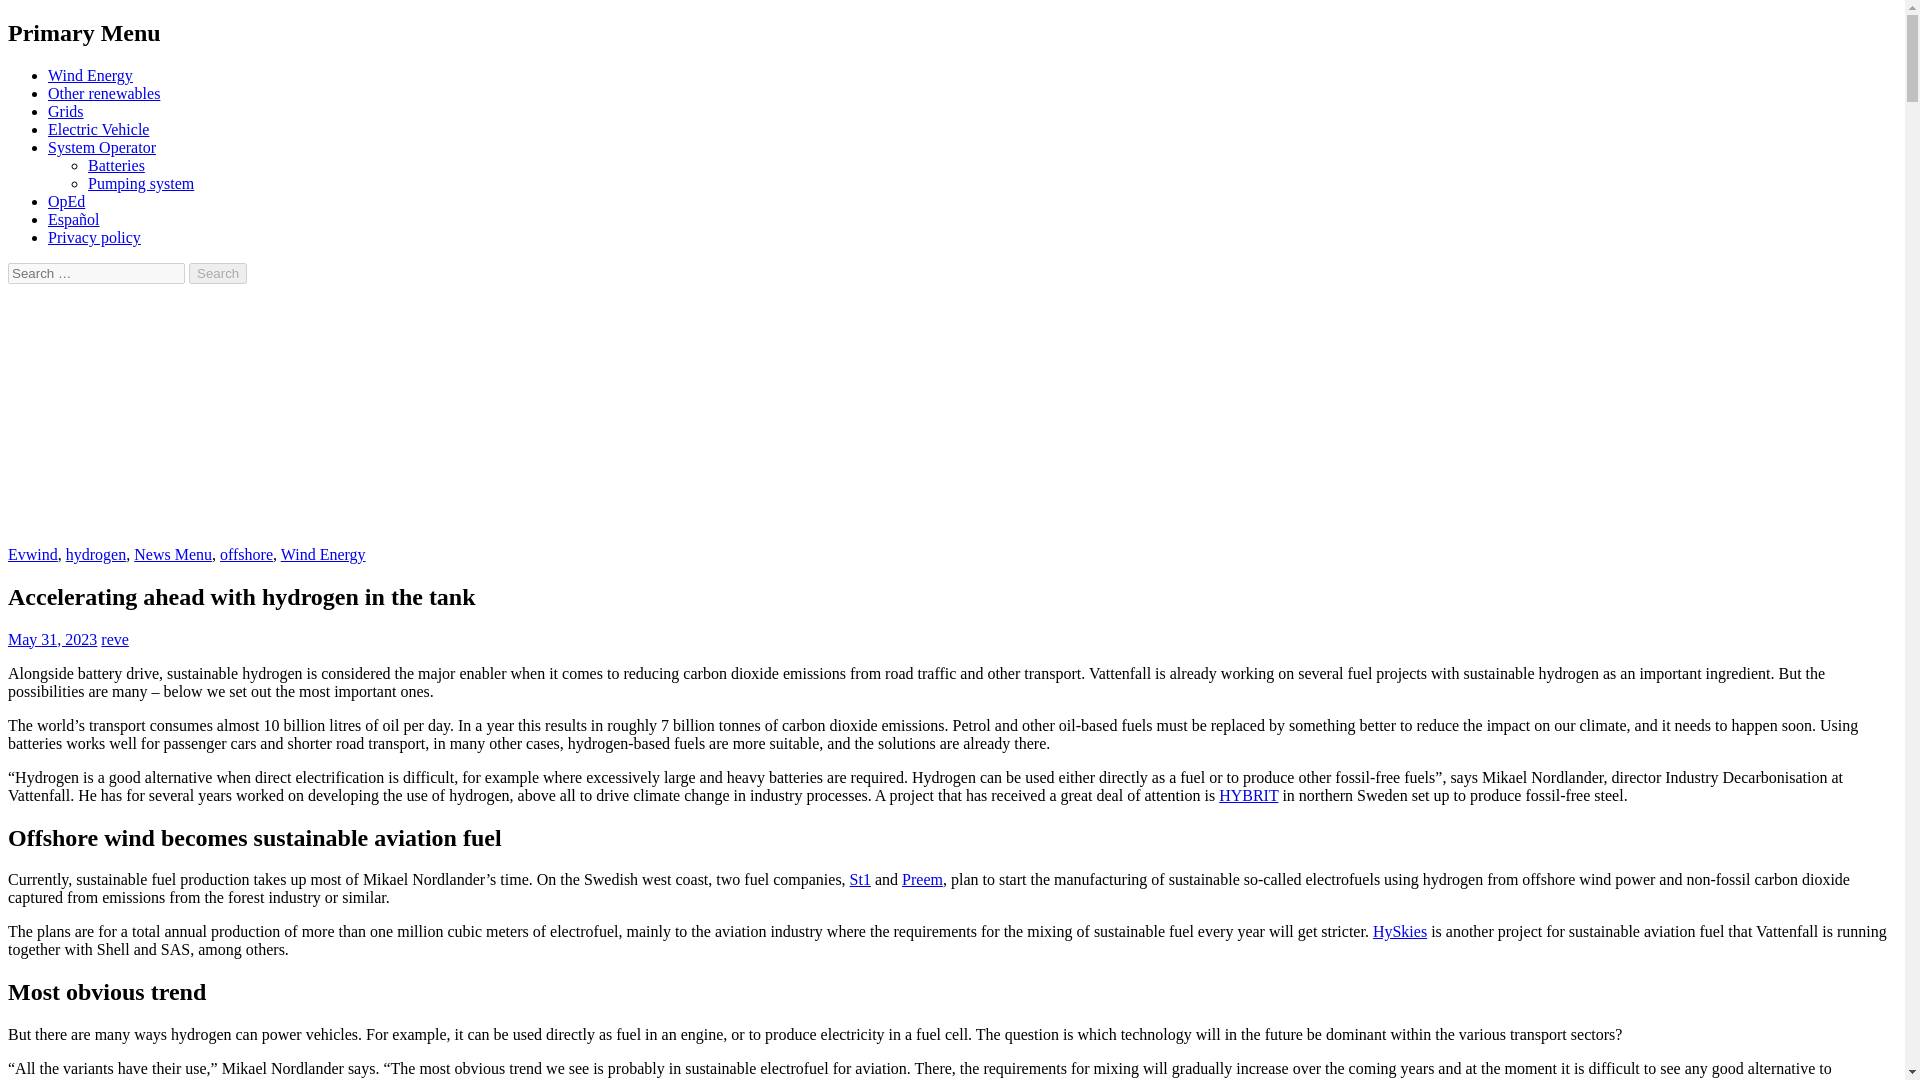 The height and width of the screenshot is (1080, 1920). I want to click on HySkies, so click(1399, 931).